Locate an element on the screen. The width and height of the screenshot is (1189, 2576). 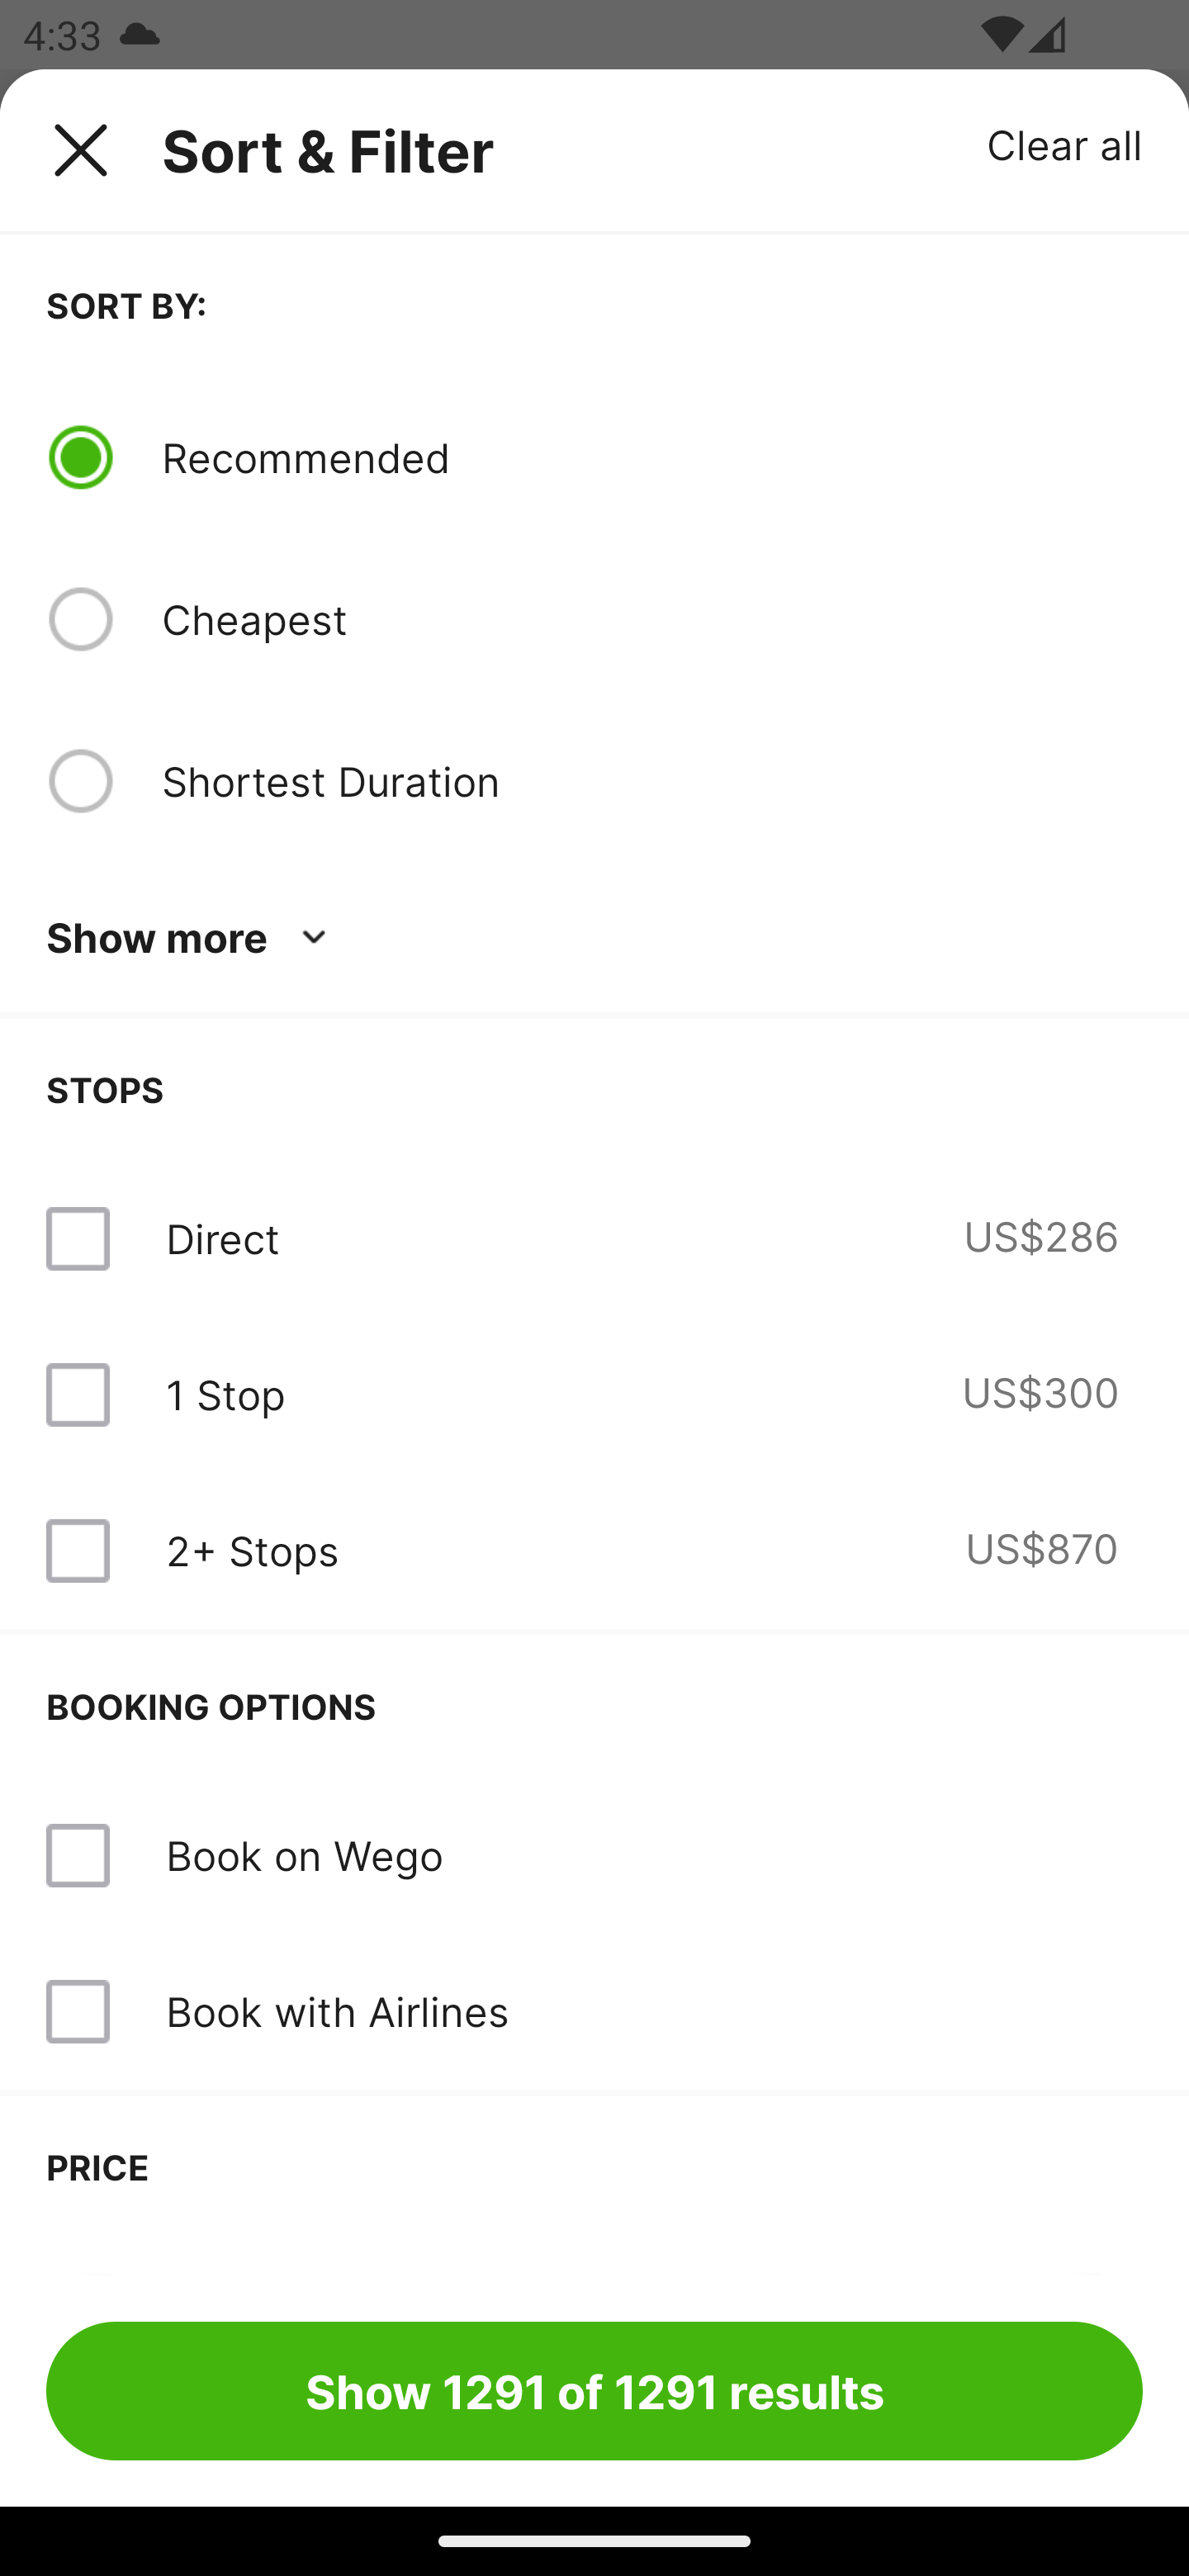
Book with Airlines is located at coordinates (594, 2011).